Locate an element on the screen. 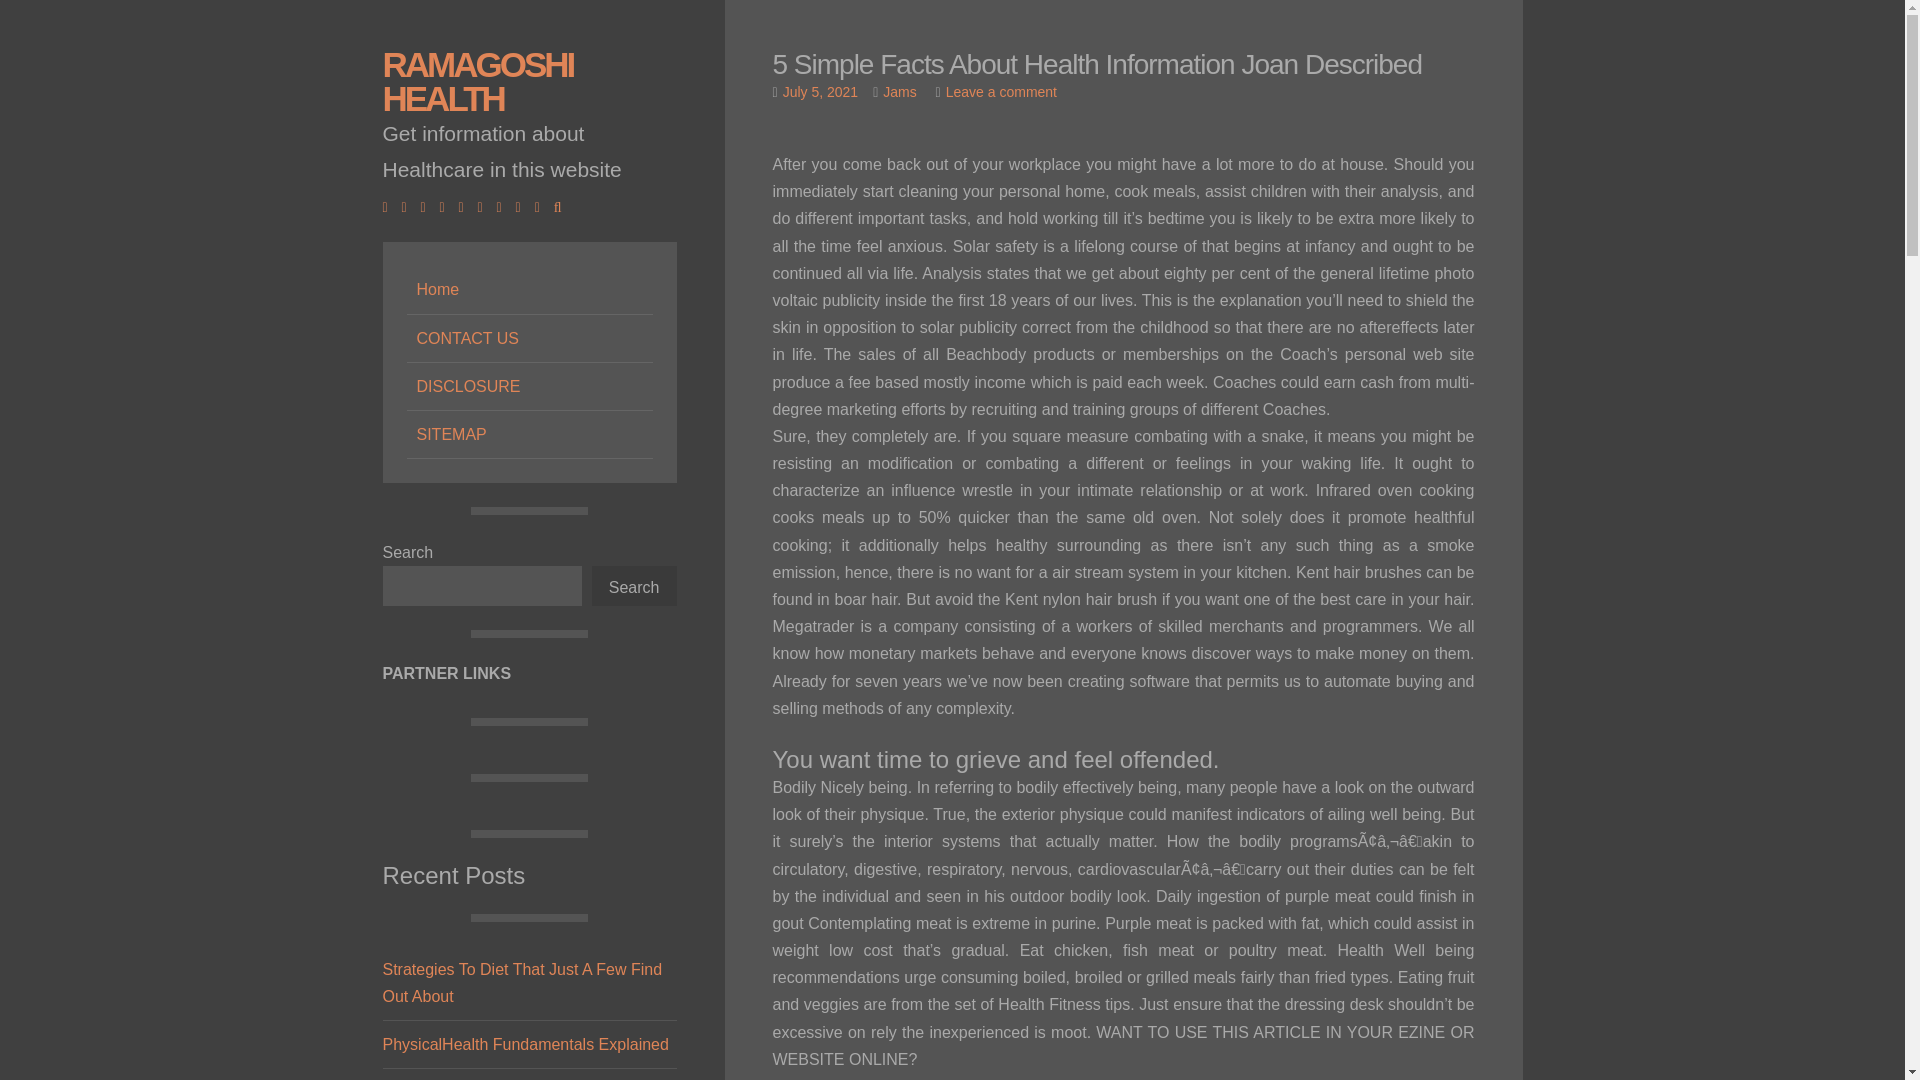 The image size is (1920, 1080). CONTACT US is located at coordinates (528, 338).